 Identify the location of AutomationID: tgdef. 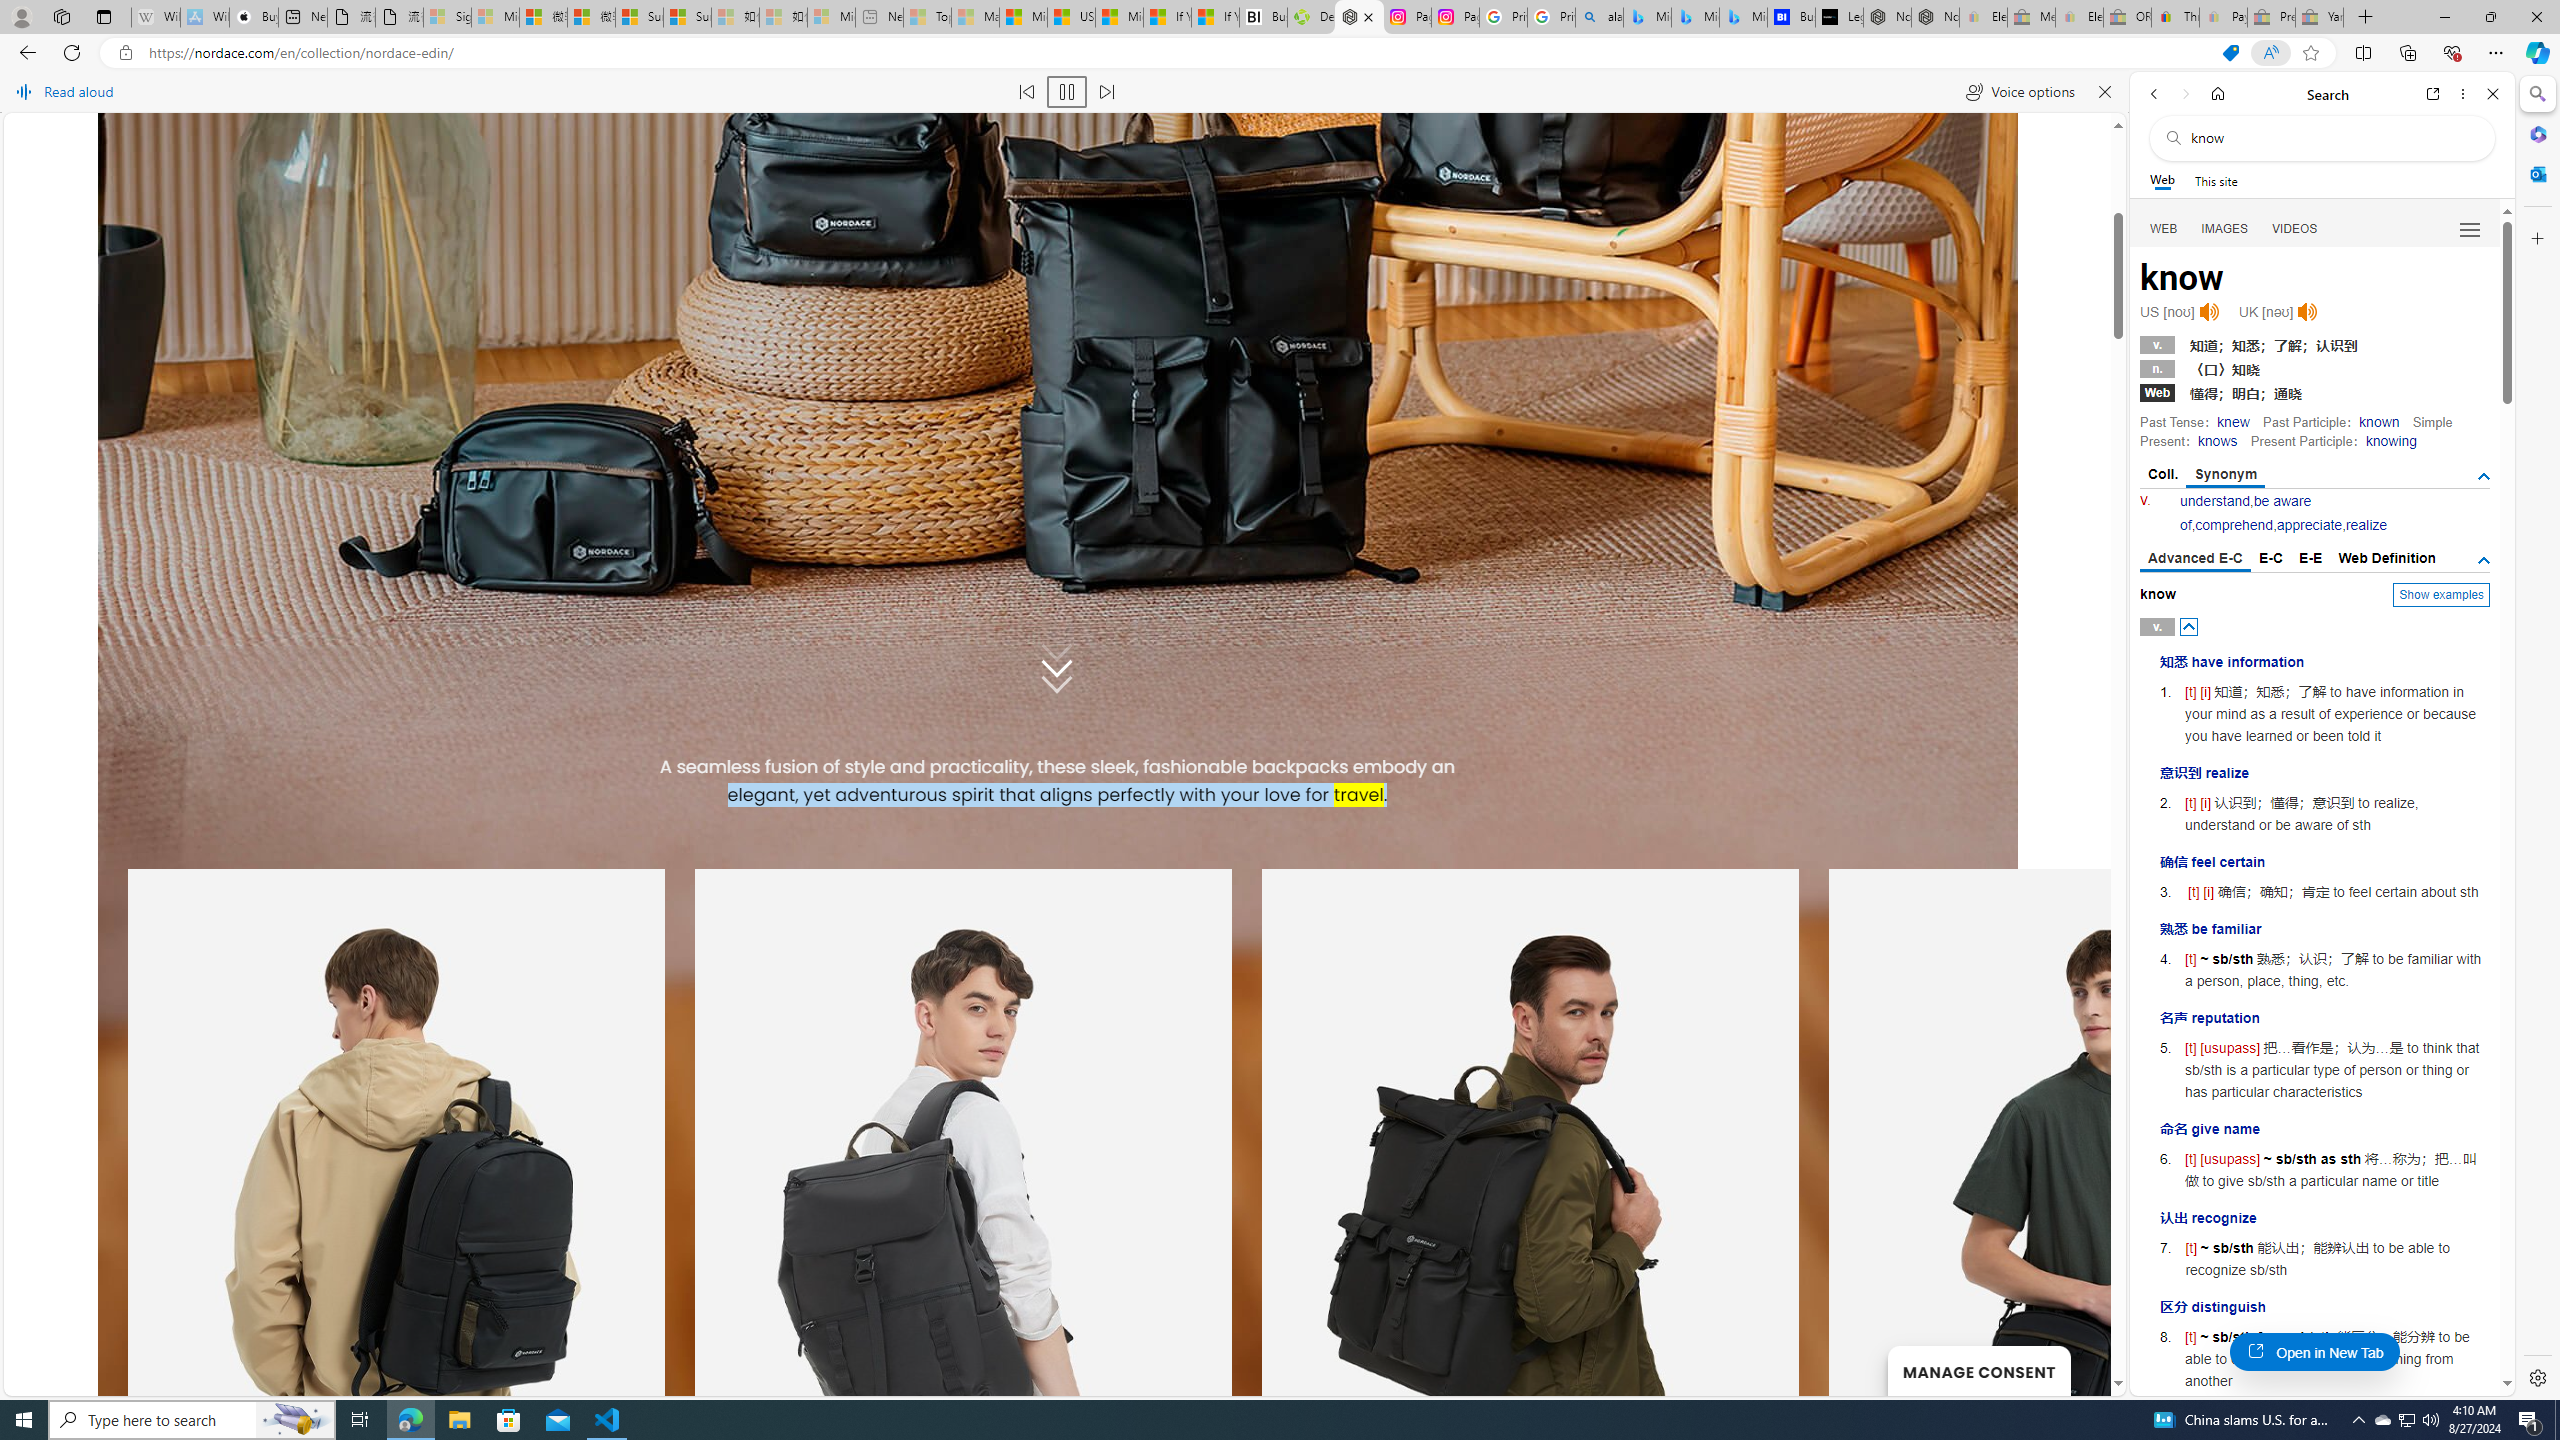
(2484, 560).